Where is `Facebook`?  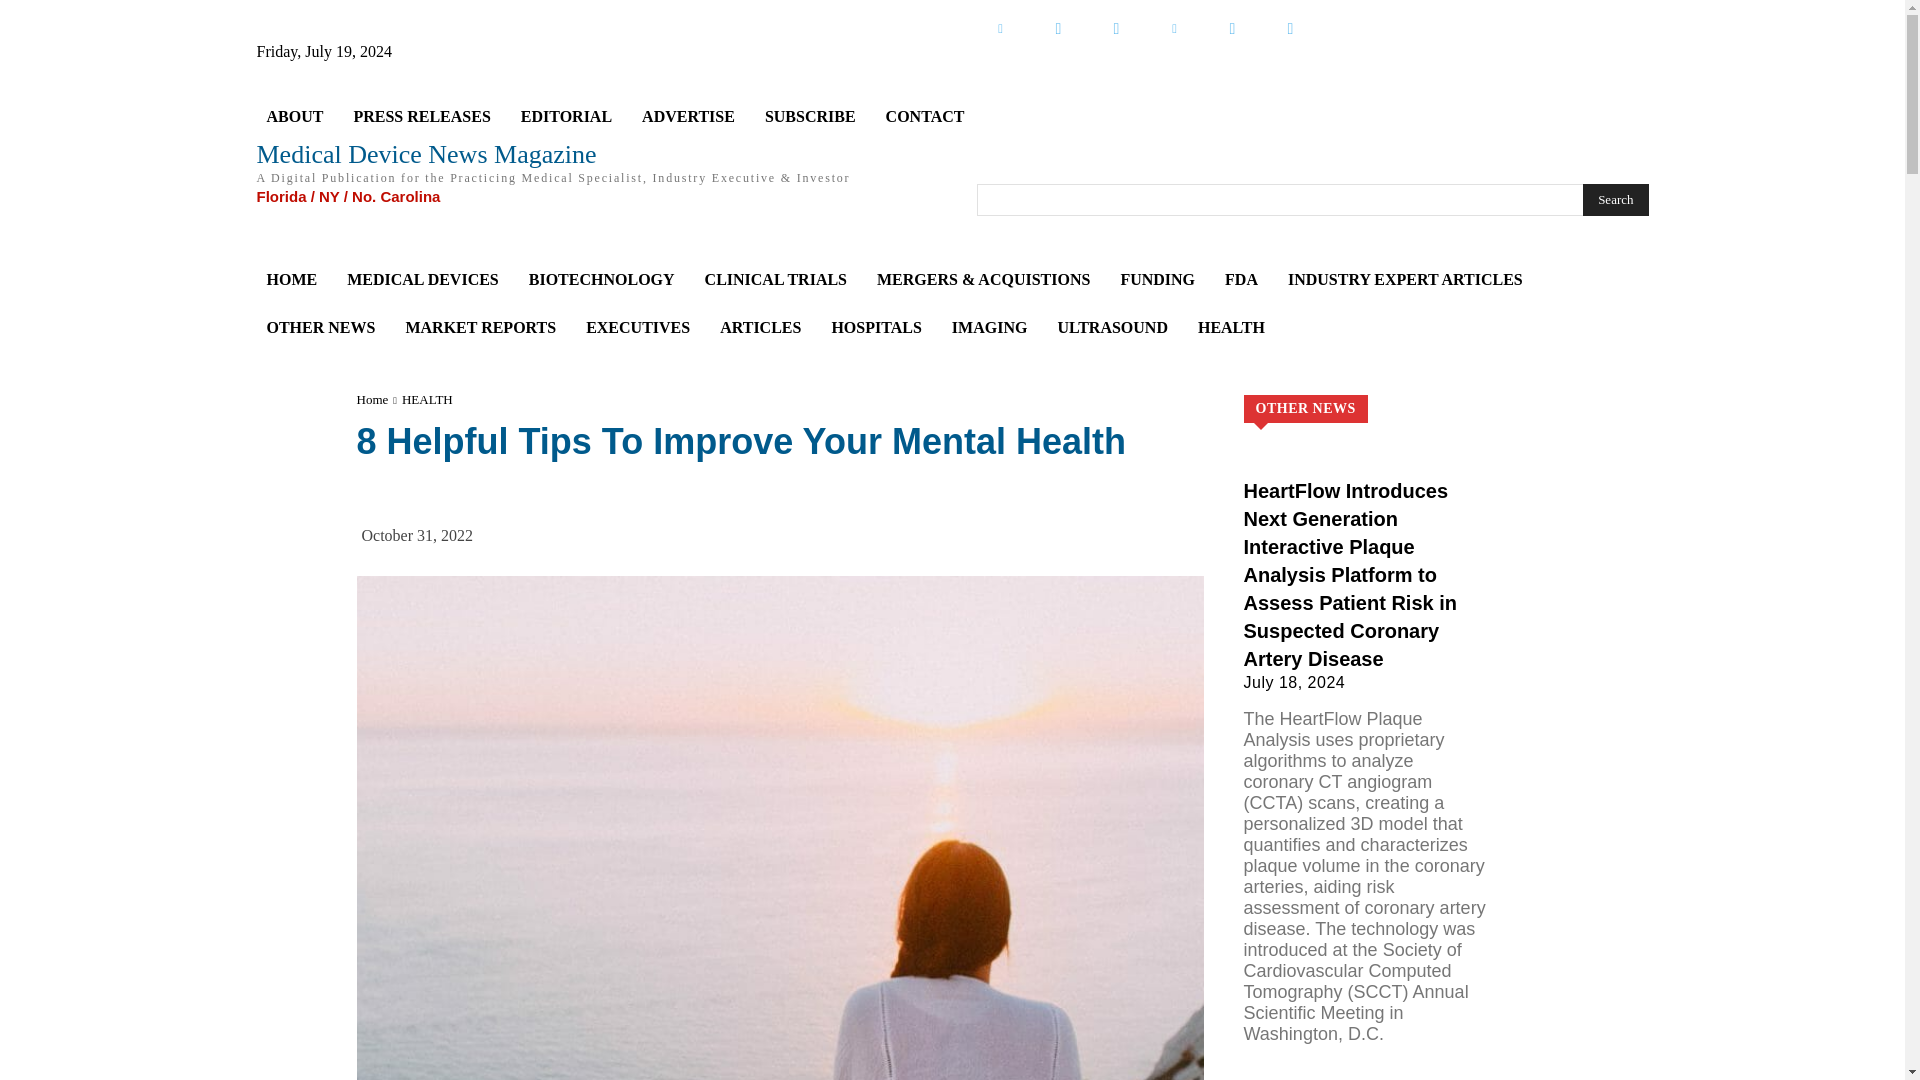 Facebook is located at coordinates (1116, 28).